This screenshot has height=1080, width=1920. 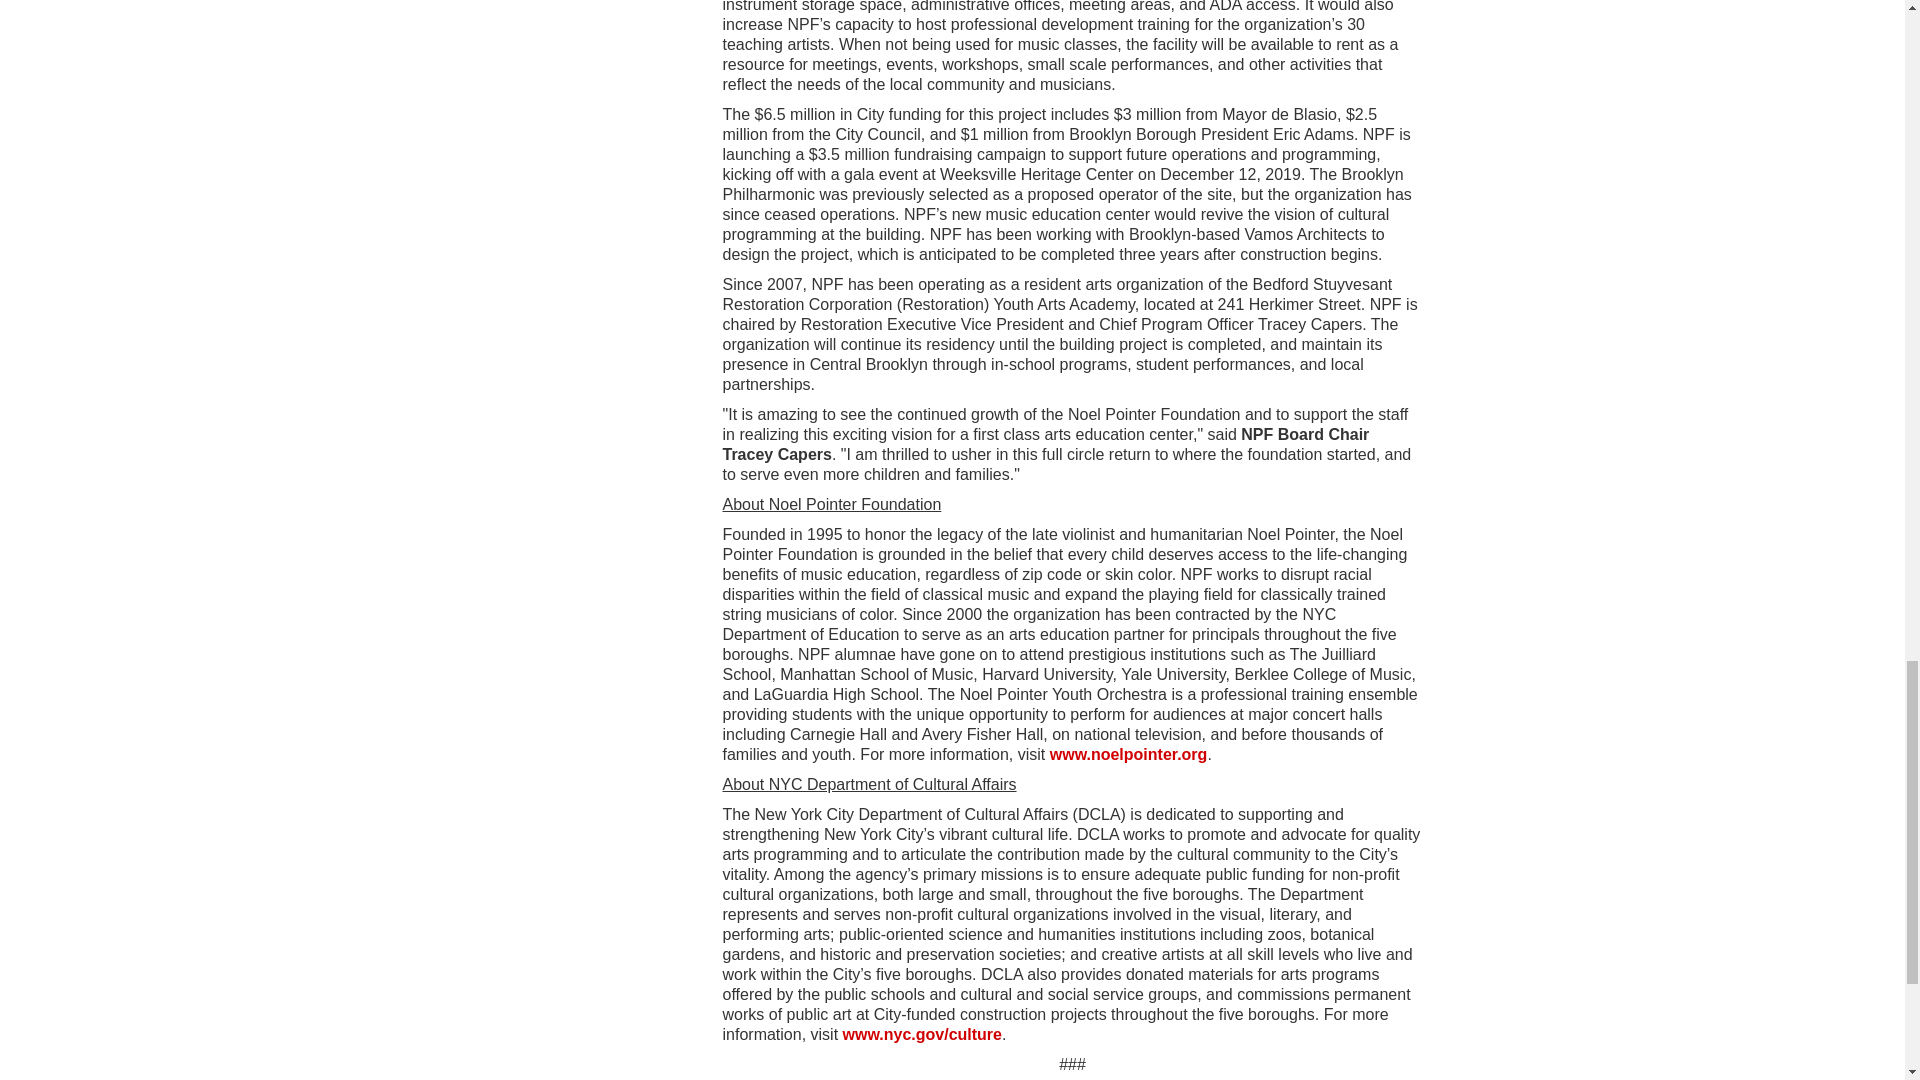 What do you see at coordinates (1128, 754) in the screenshot?
I see `www.noelpointer.org` at bounding box center [1128, 754].